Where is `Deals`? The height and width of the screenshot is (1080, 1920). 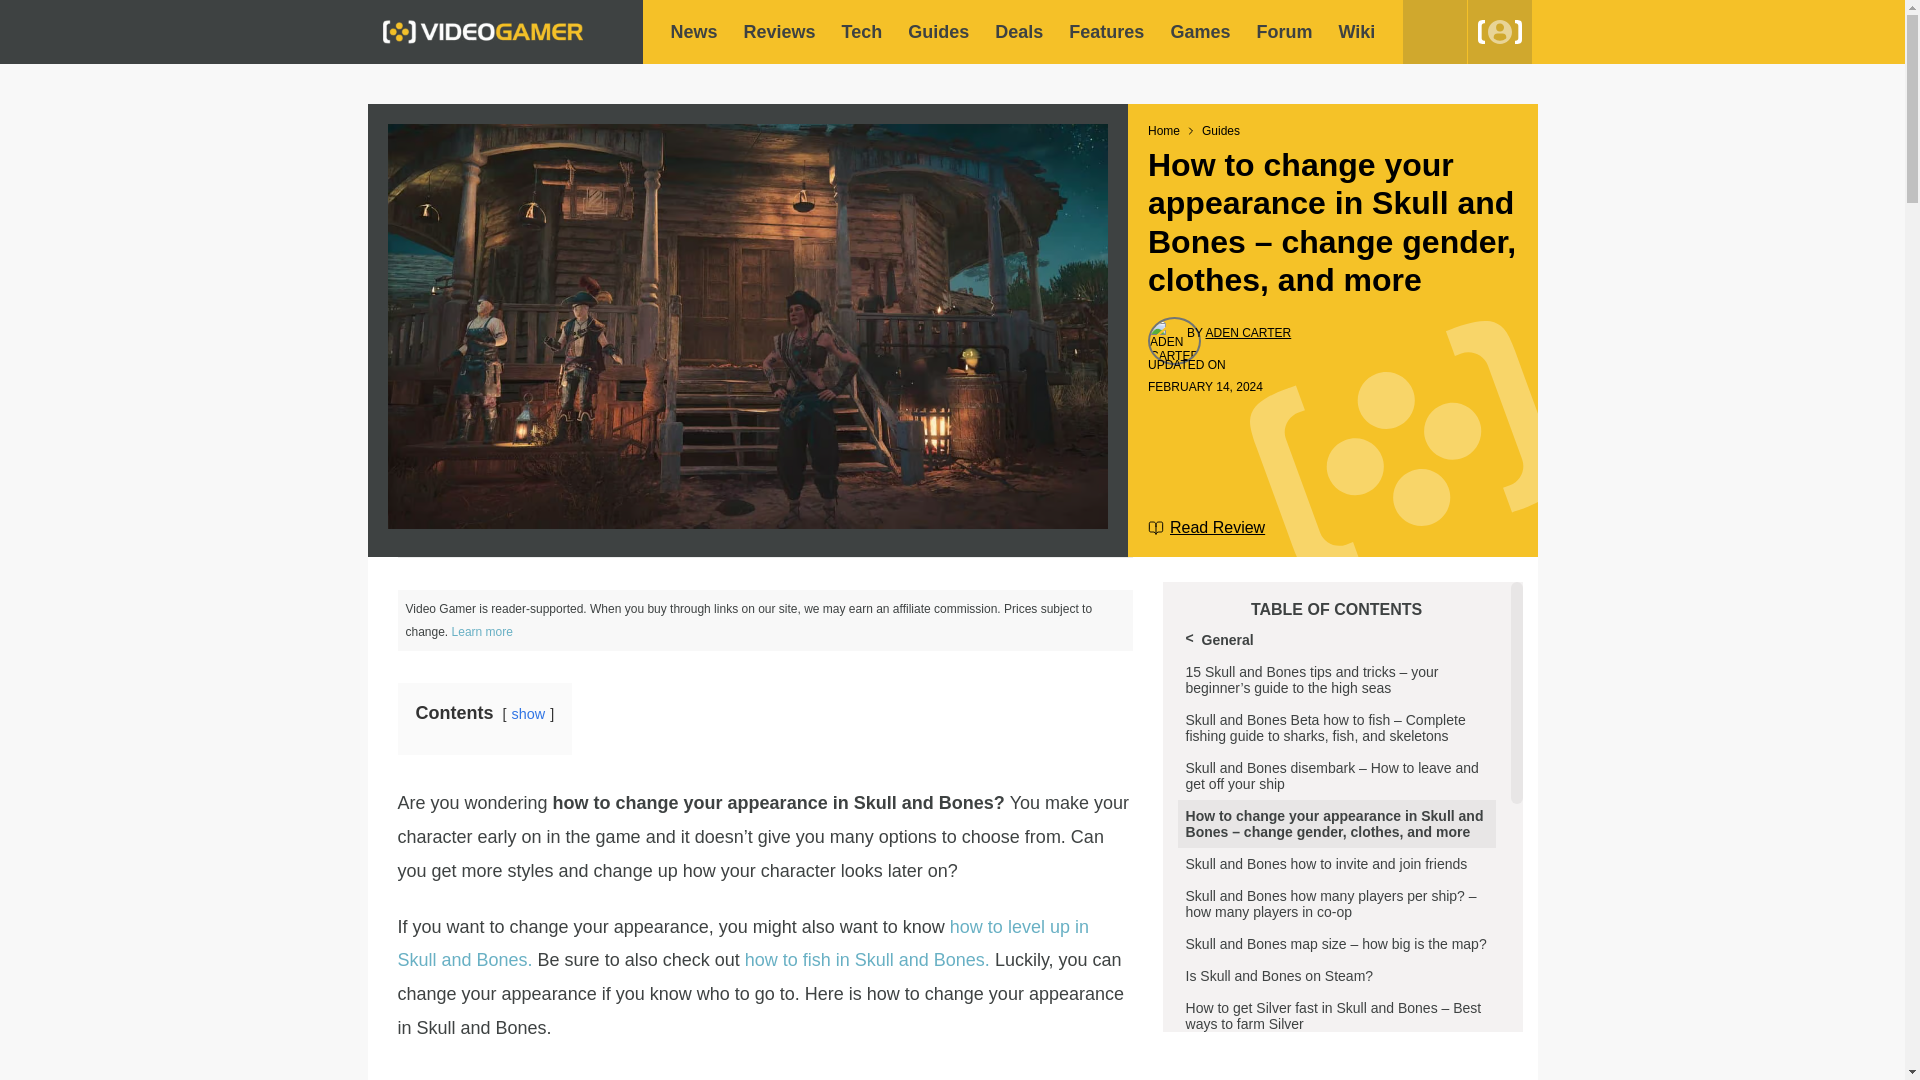
Deals is located at coordinates (1018, 32).